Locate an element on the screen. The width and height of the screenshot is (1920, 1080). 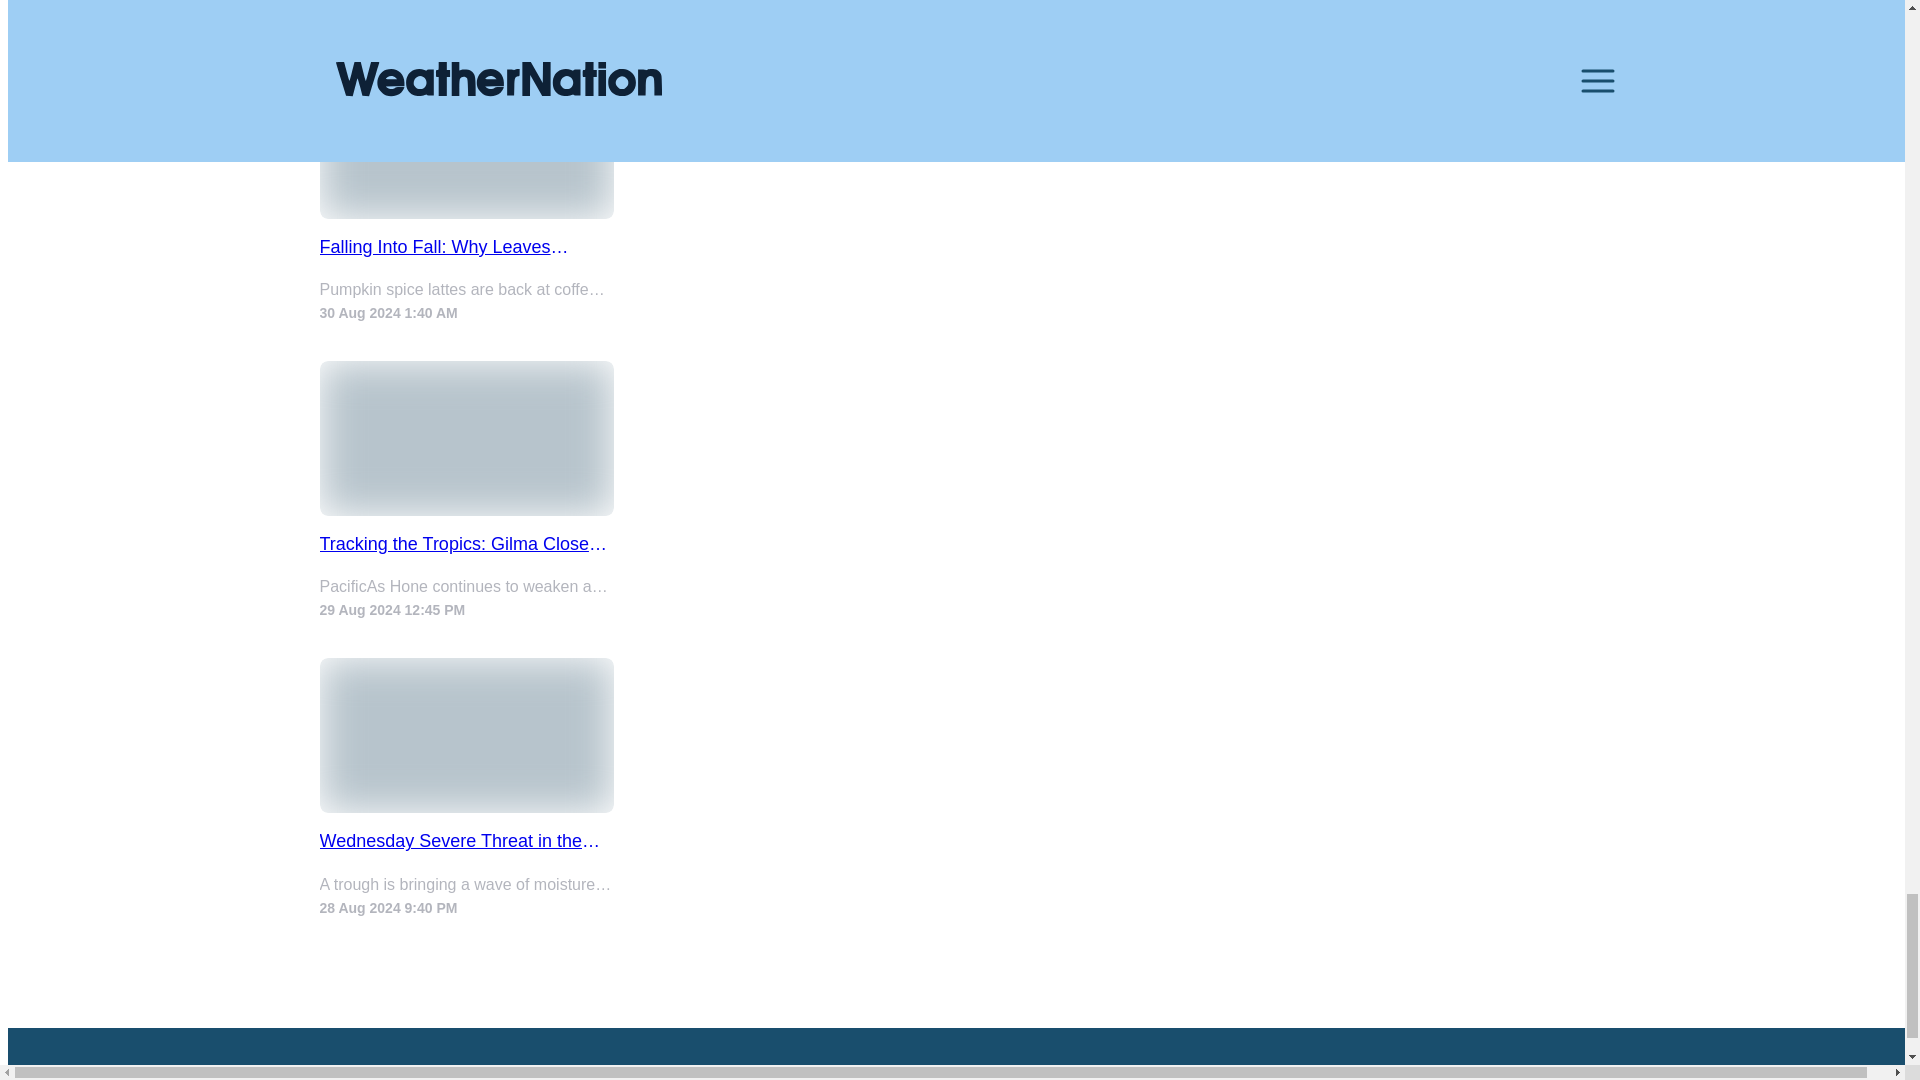
Falling Into Fall: Why Leaves Change Color is located at coordinates (467, 247).